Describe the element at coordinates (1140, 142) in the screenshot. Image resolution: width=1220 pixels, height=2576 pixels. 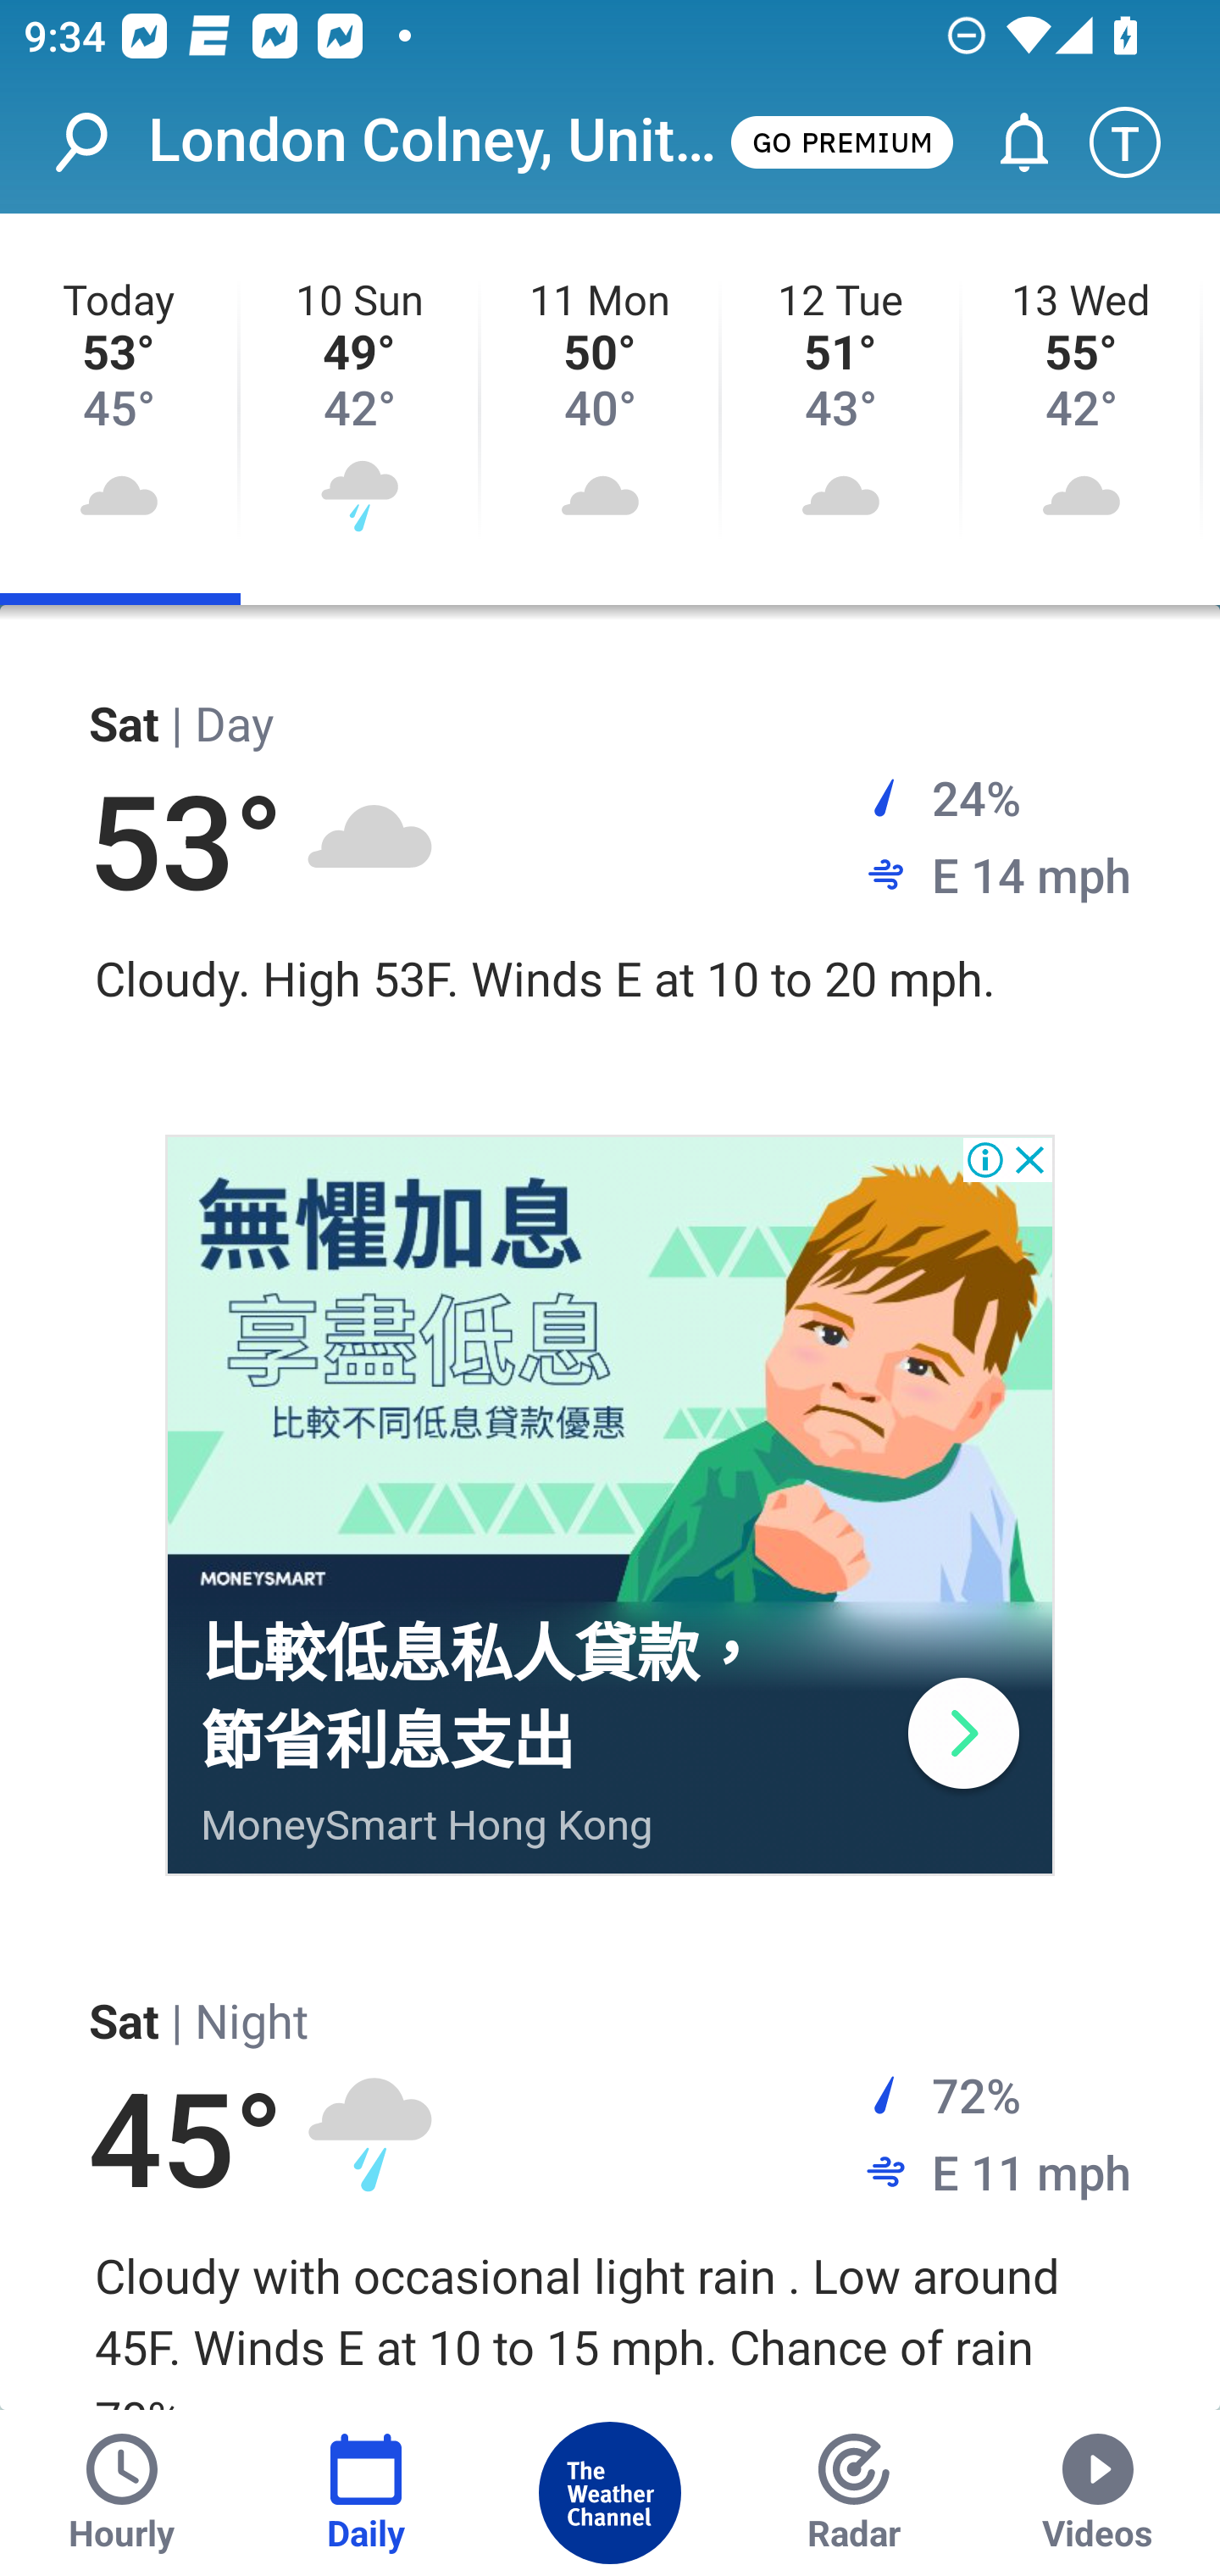
I see `Setting icon T` at that location.